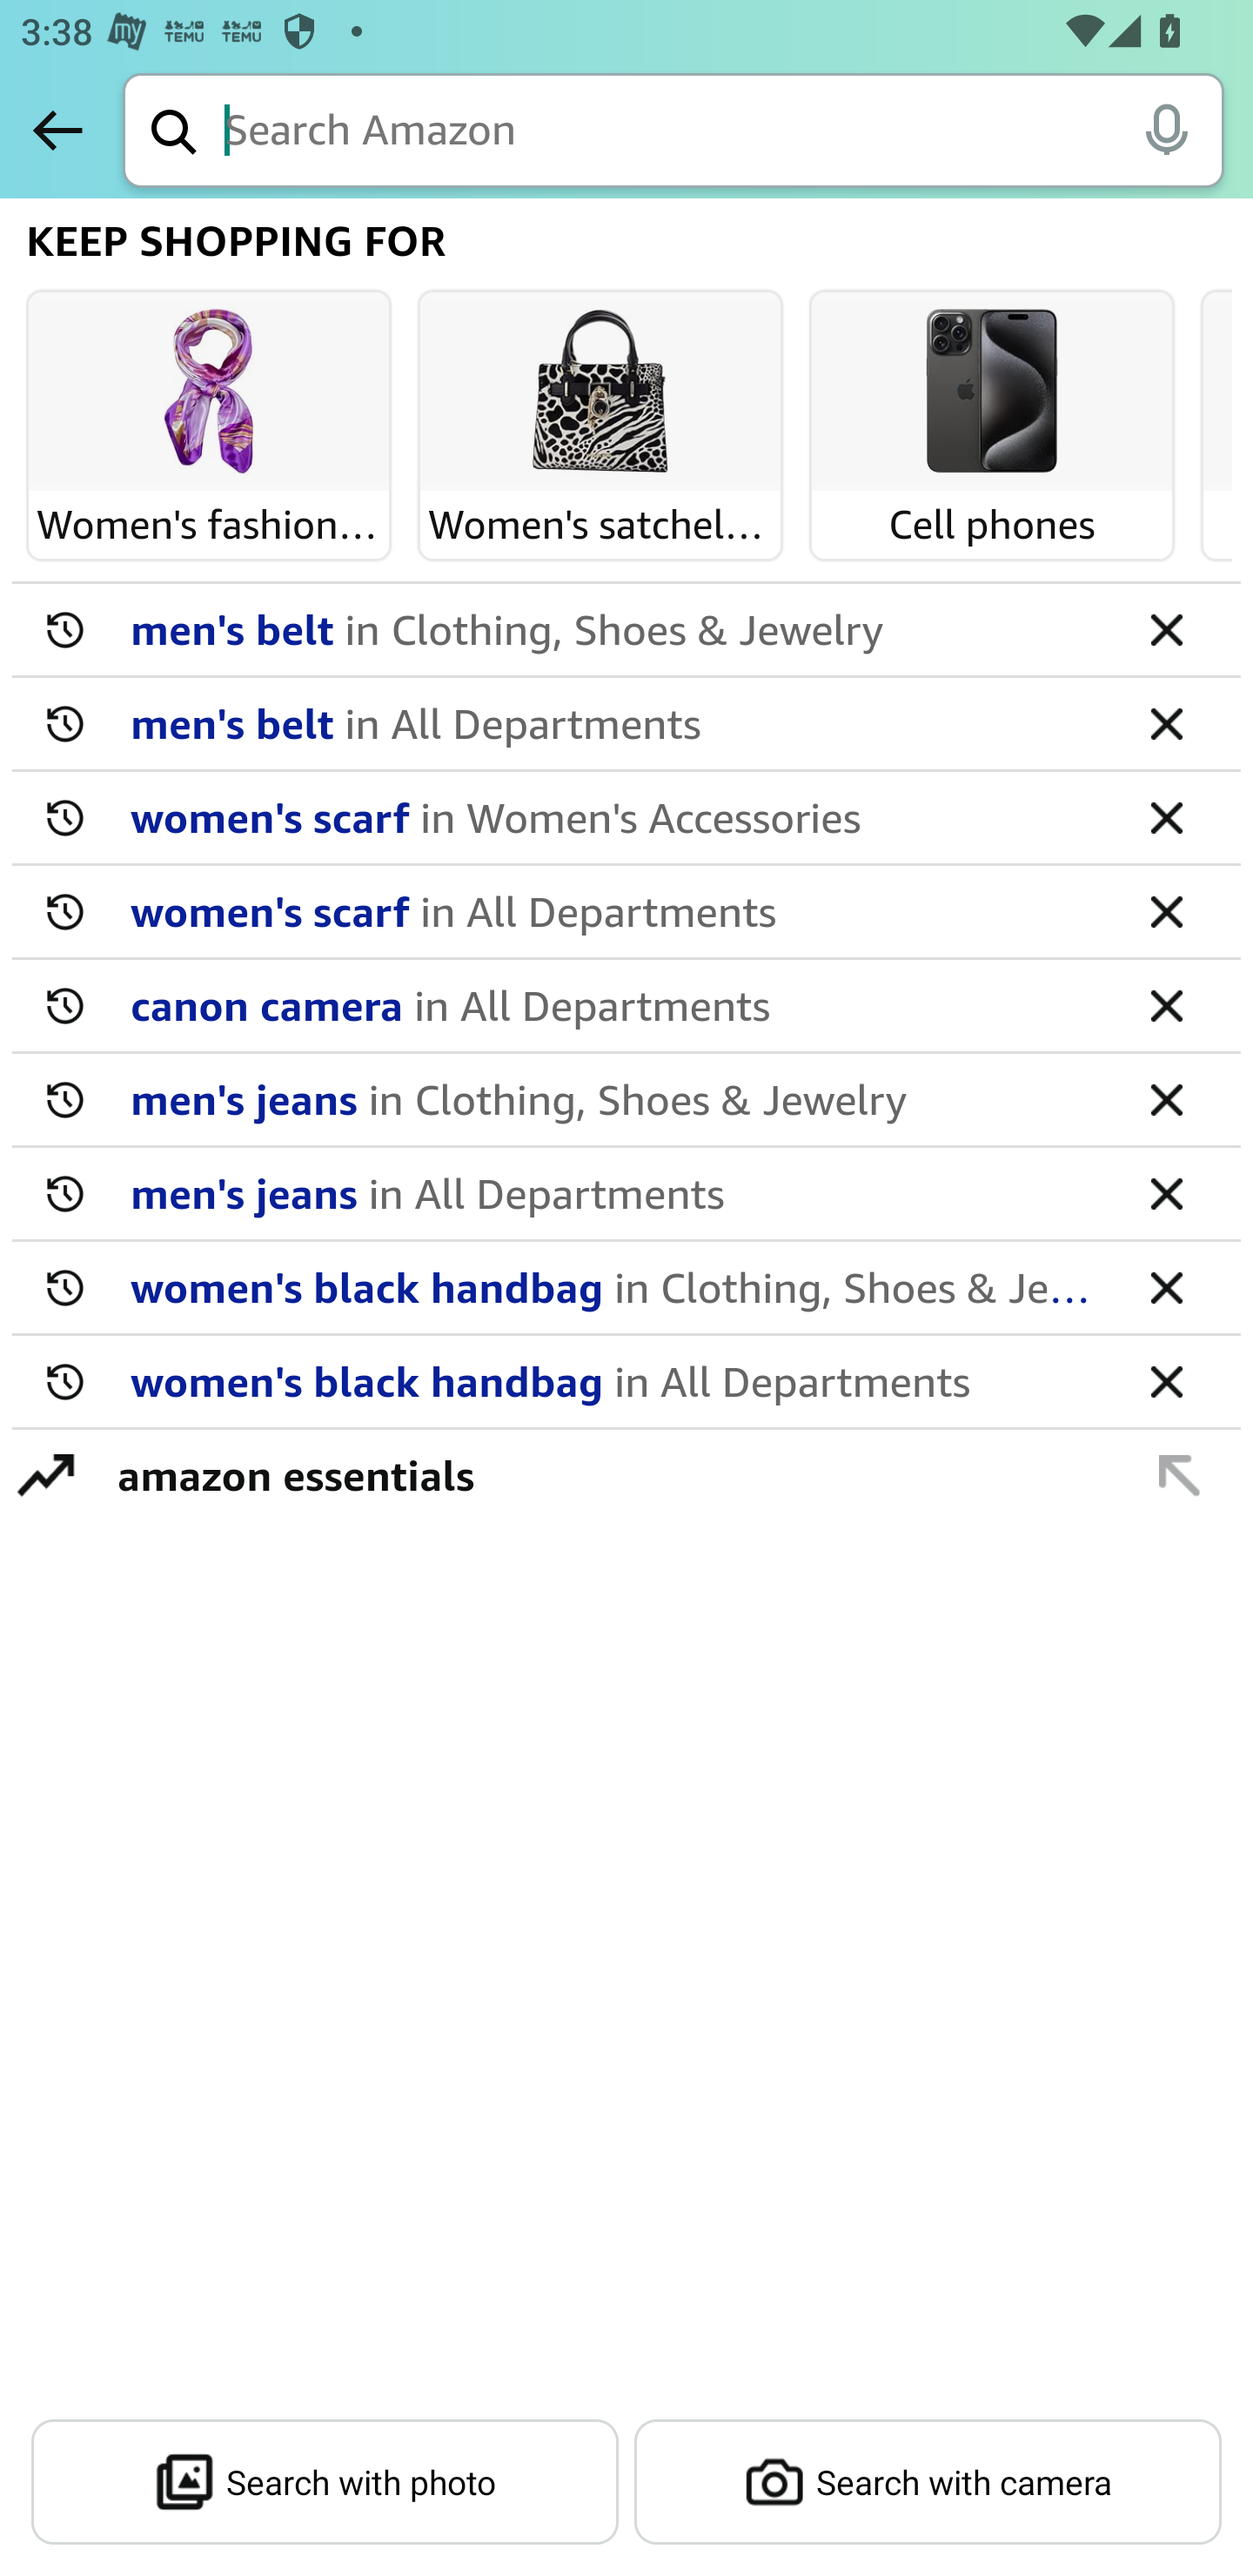 This screenshot has height=2576, width=1253. What do you see at coordinates (1166, 129) in the screenshot?
I see `Alexa` at bounding box center [1166, 129].